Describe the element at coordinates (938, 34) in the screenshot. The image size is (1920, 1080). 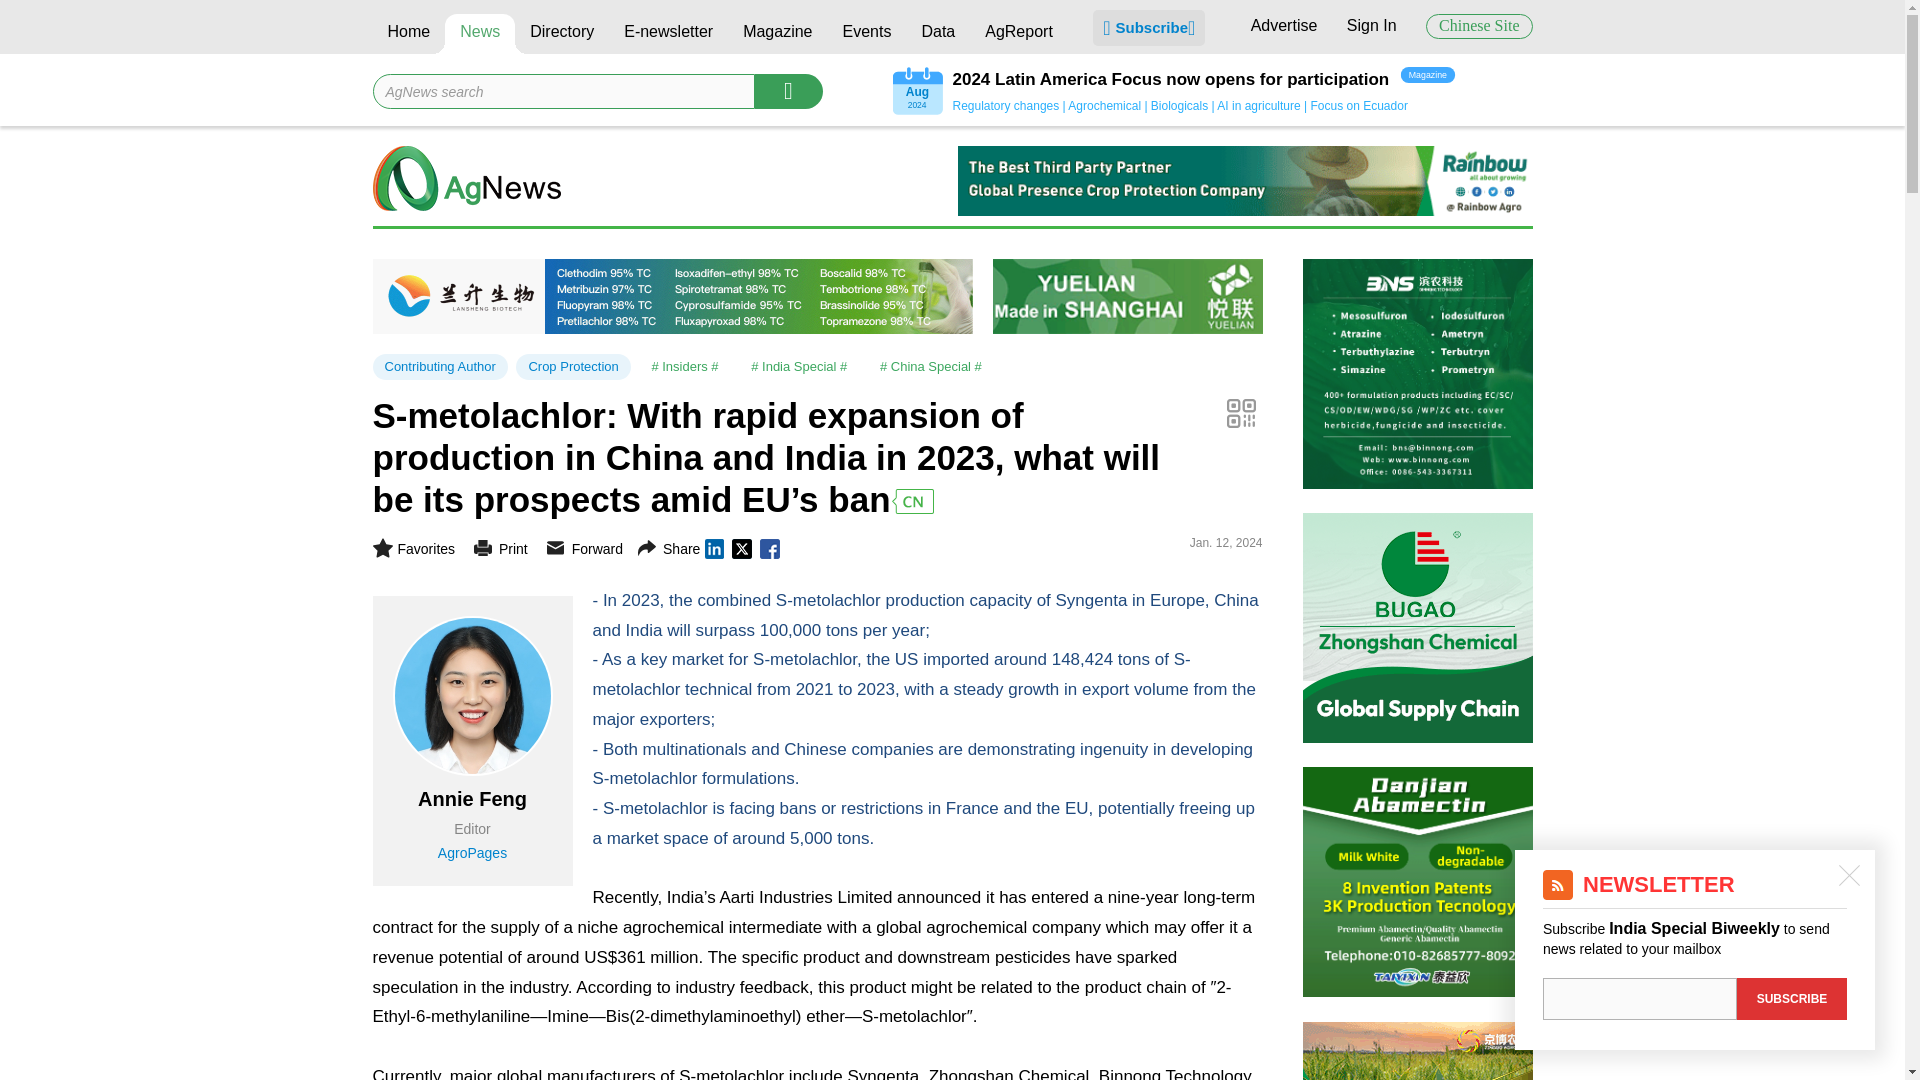
I see `Data` at that location.